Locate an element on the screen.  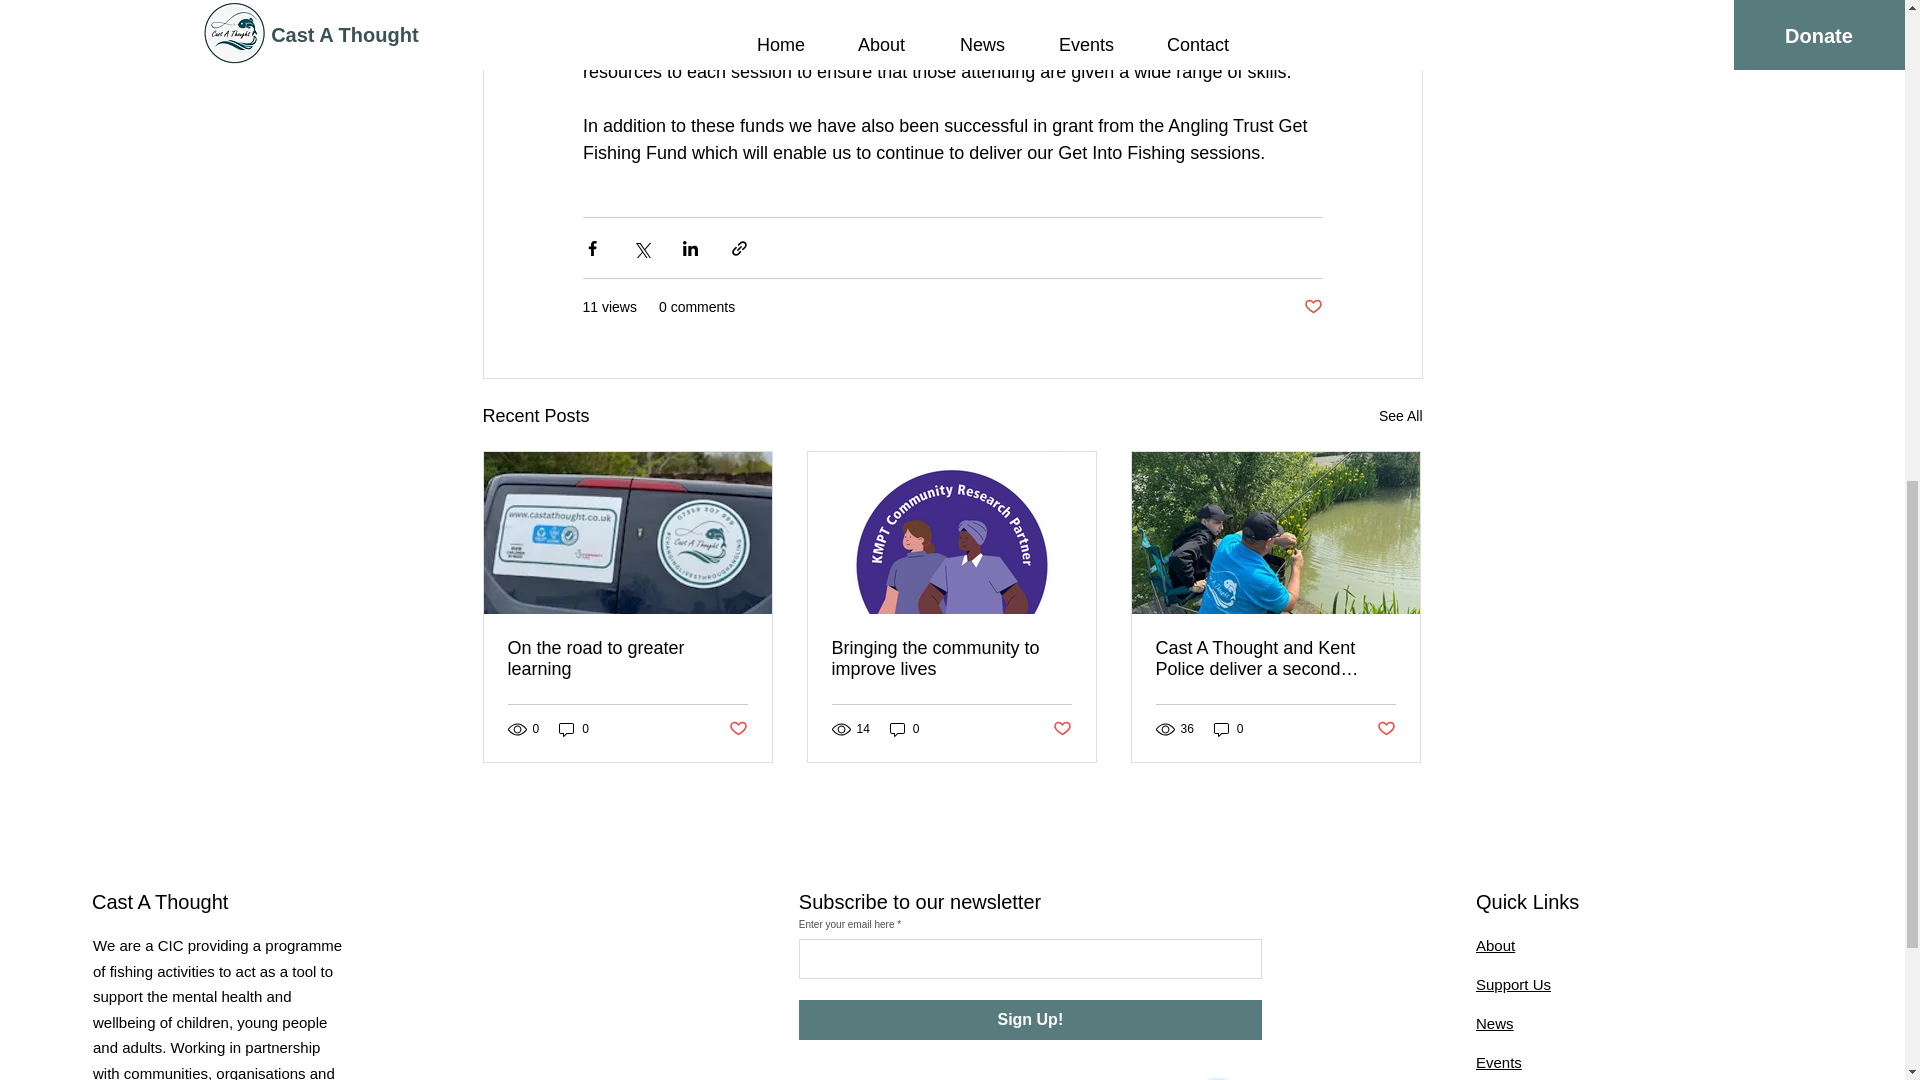
Post not marked as liked is located at coordinates (1062, 728).